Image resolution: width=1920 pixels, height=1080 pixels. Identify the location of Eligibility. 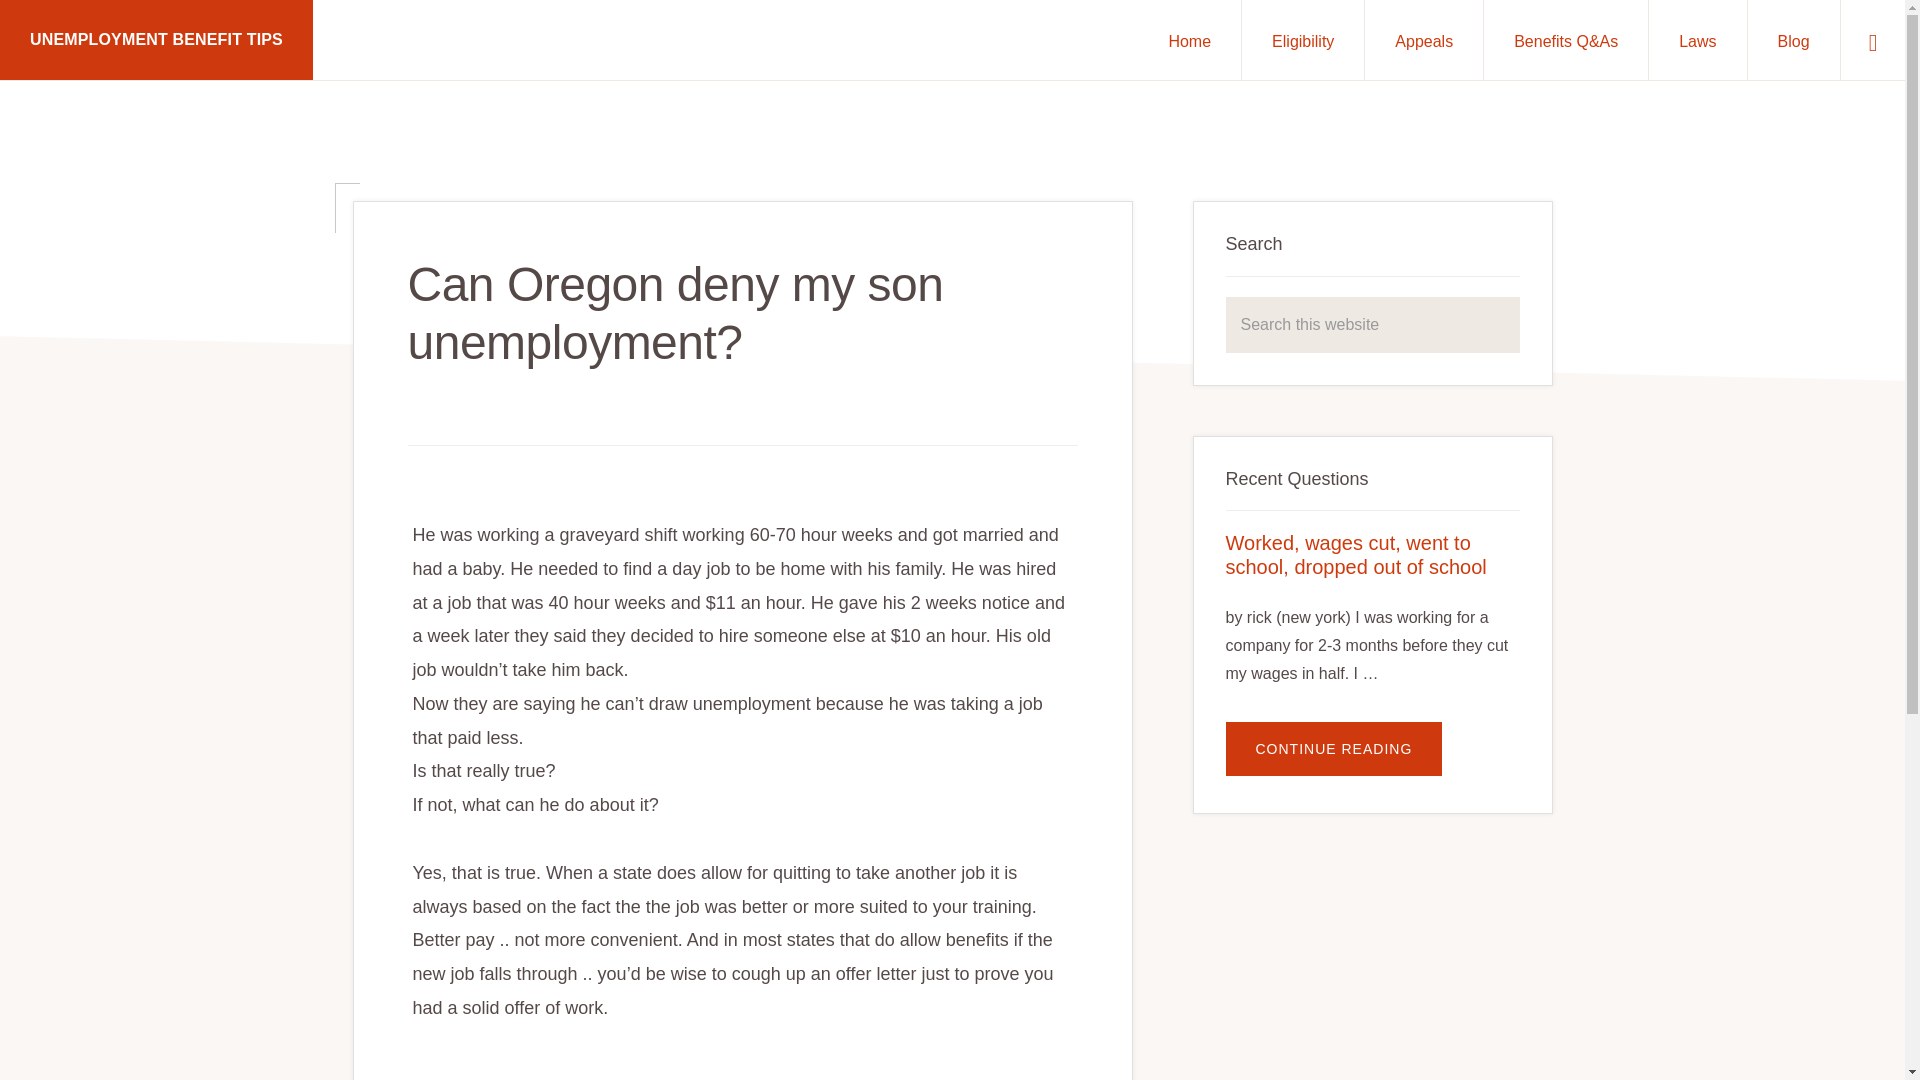
(1302, 40).